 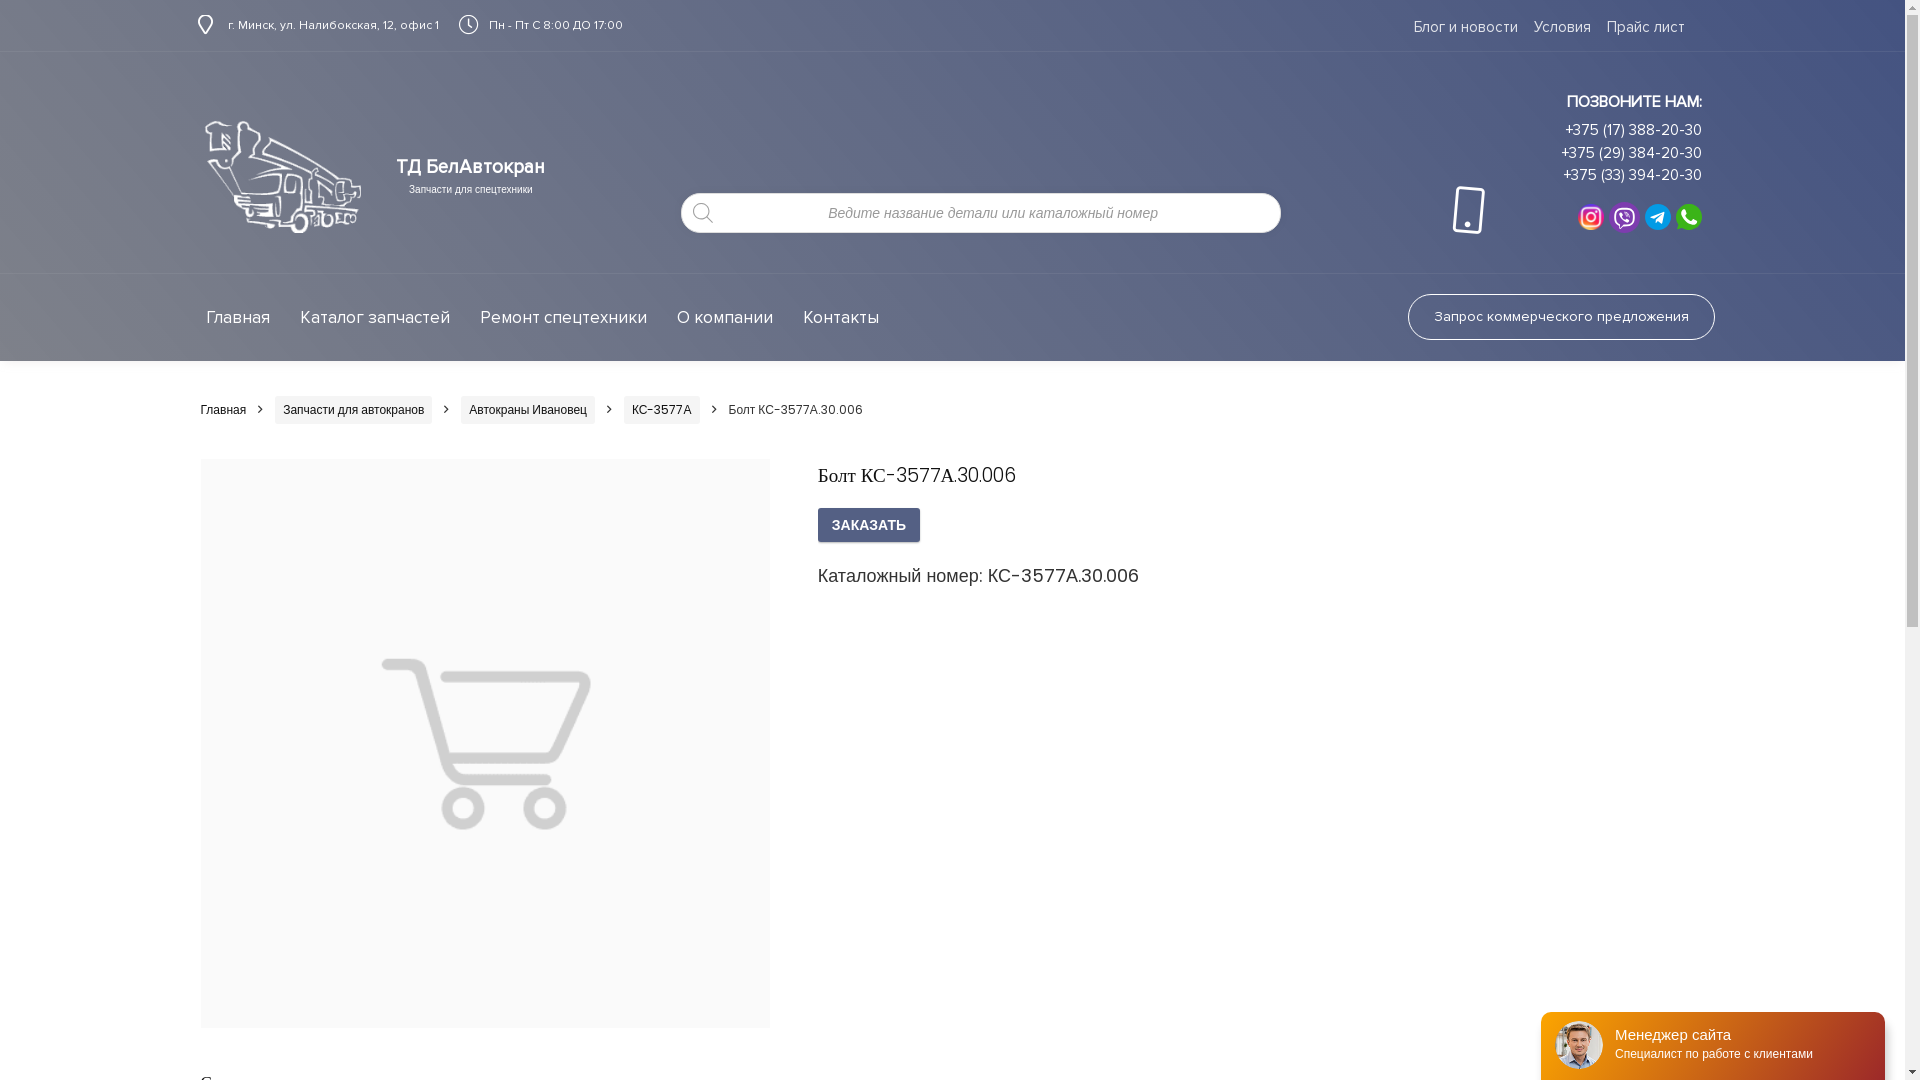 What do you see at coordinates (282, 176) in the screenshot?
I see `Header` at bounding box center [282, 176].